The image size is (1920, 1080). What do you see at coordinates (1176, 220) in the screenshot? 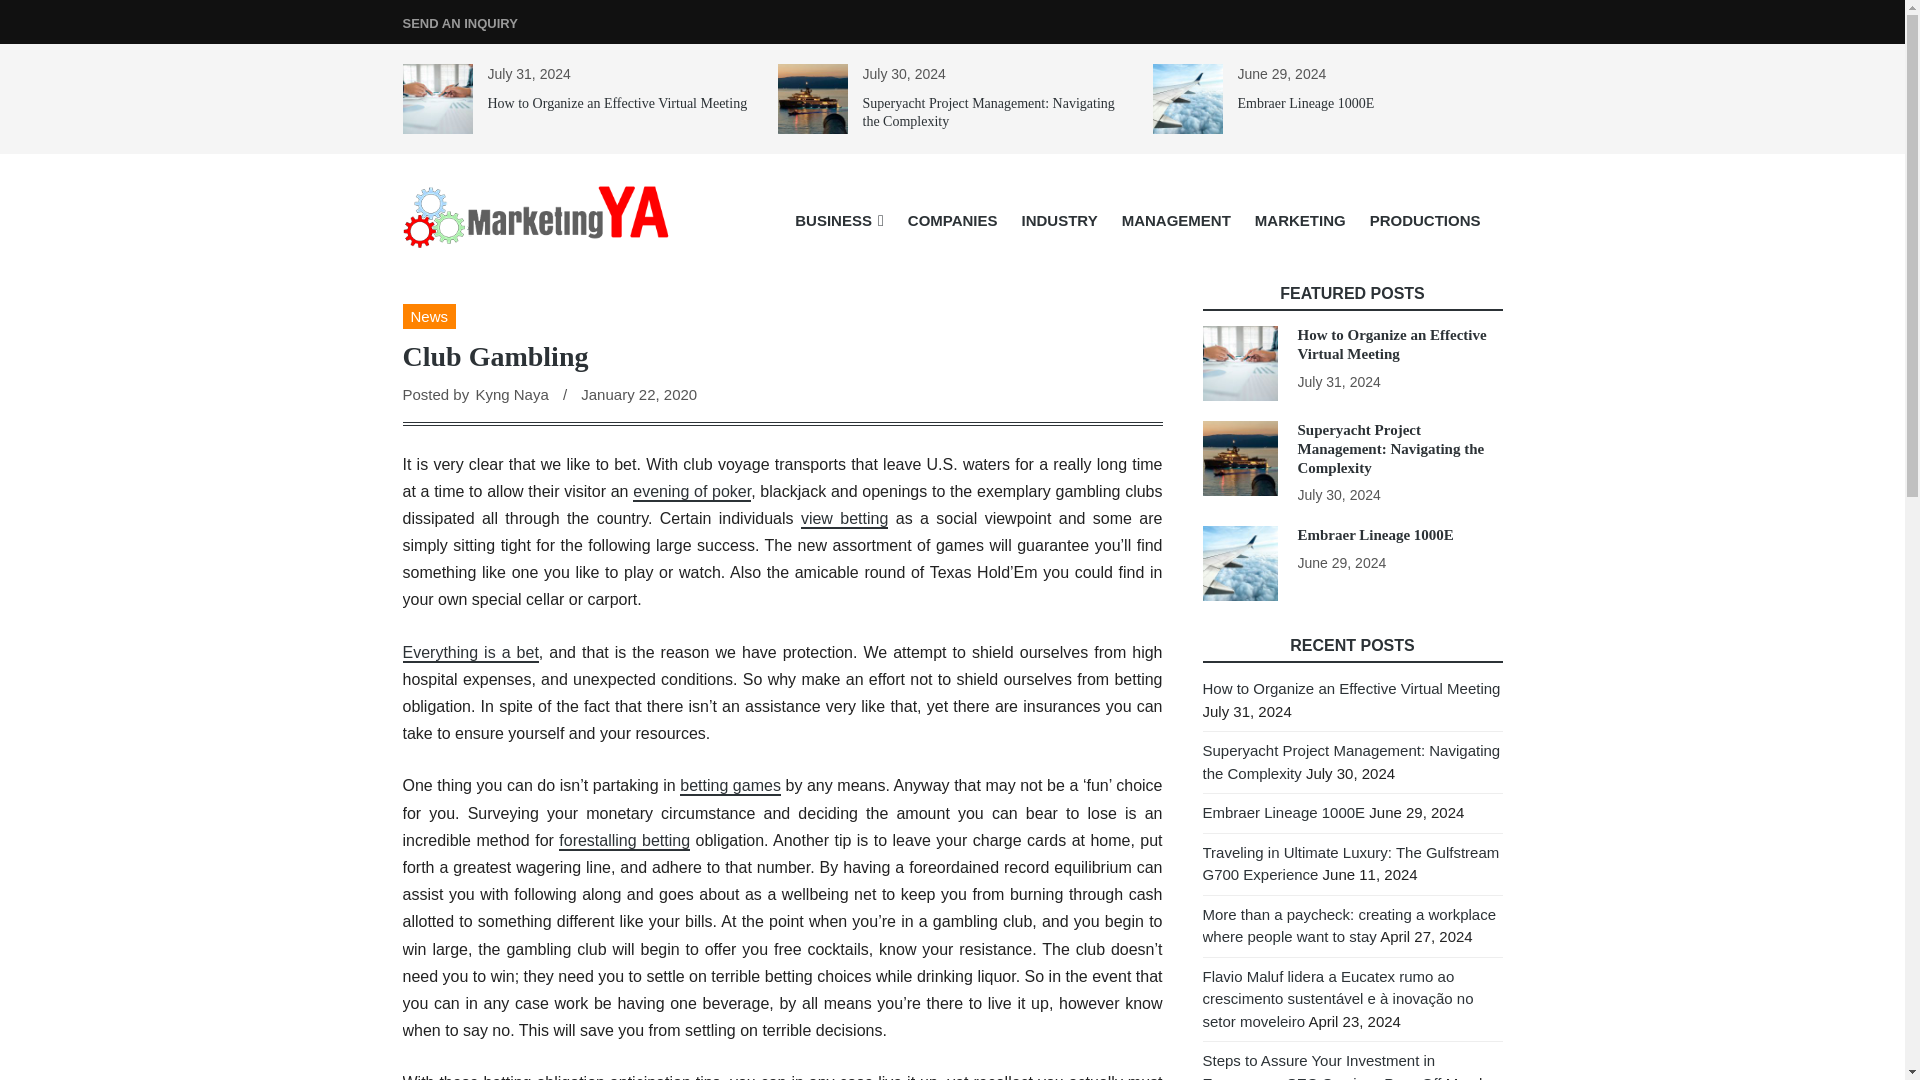
I see `MANAGEMENT` at bounding box center [1176, 220].